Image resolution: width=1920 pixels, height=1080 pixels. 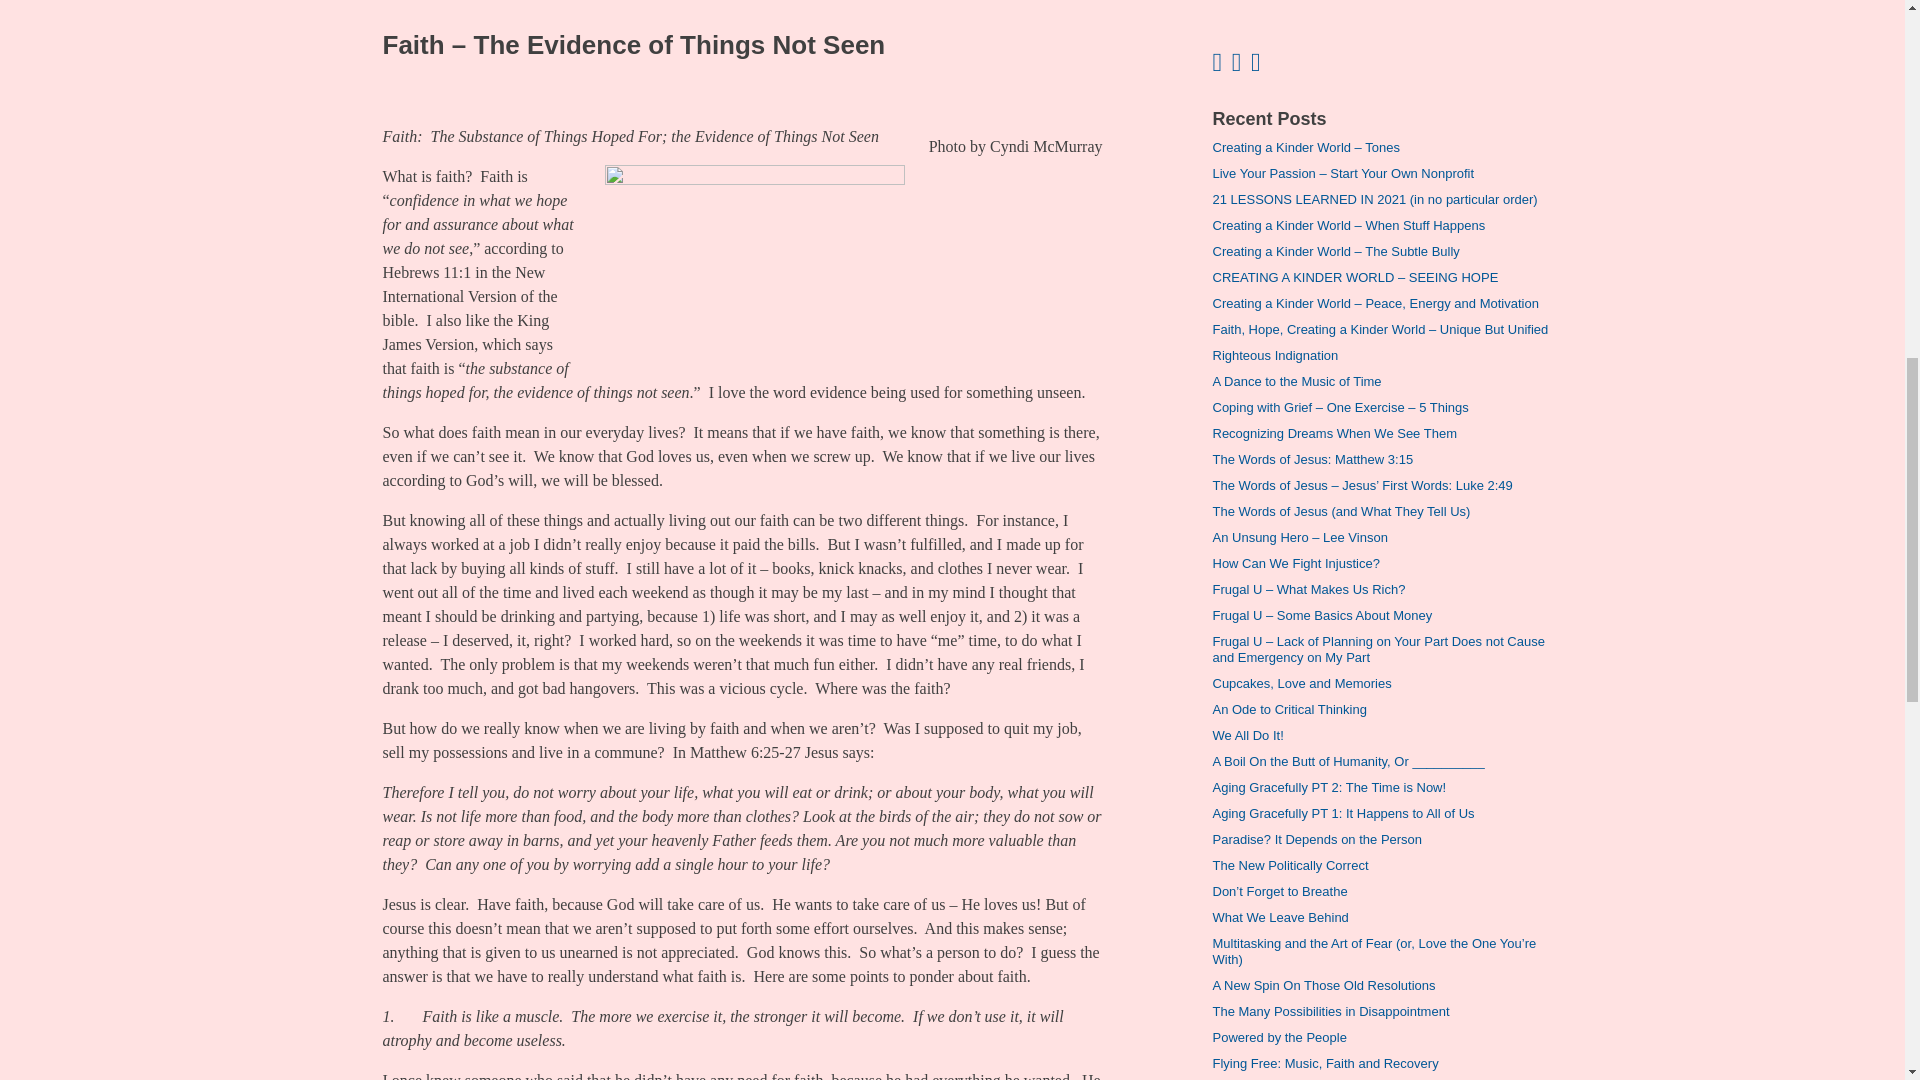 I want to click on An Ode to Critical Thinking, so click(x=1288, y=710).